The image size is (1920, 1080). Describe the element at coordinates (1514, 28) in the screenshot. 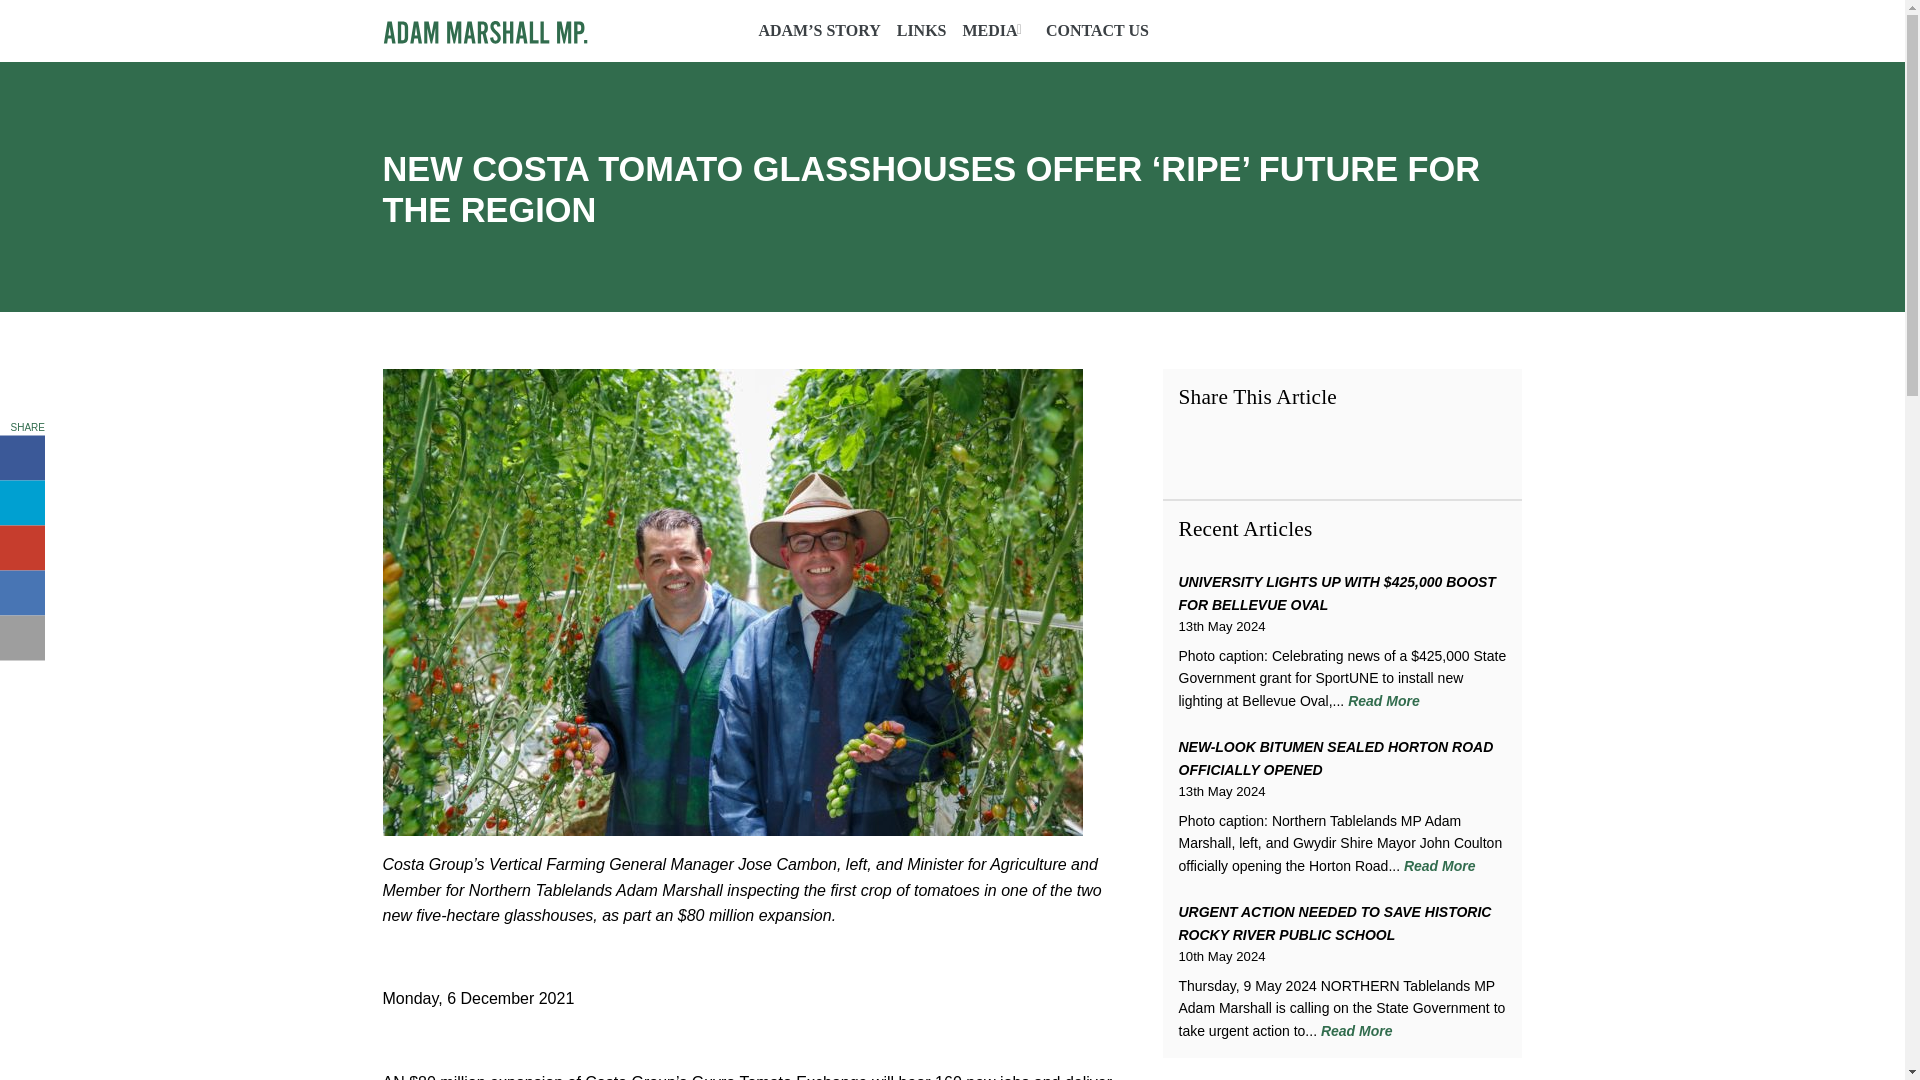

I see `Search` at that location.